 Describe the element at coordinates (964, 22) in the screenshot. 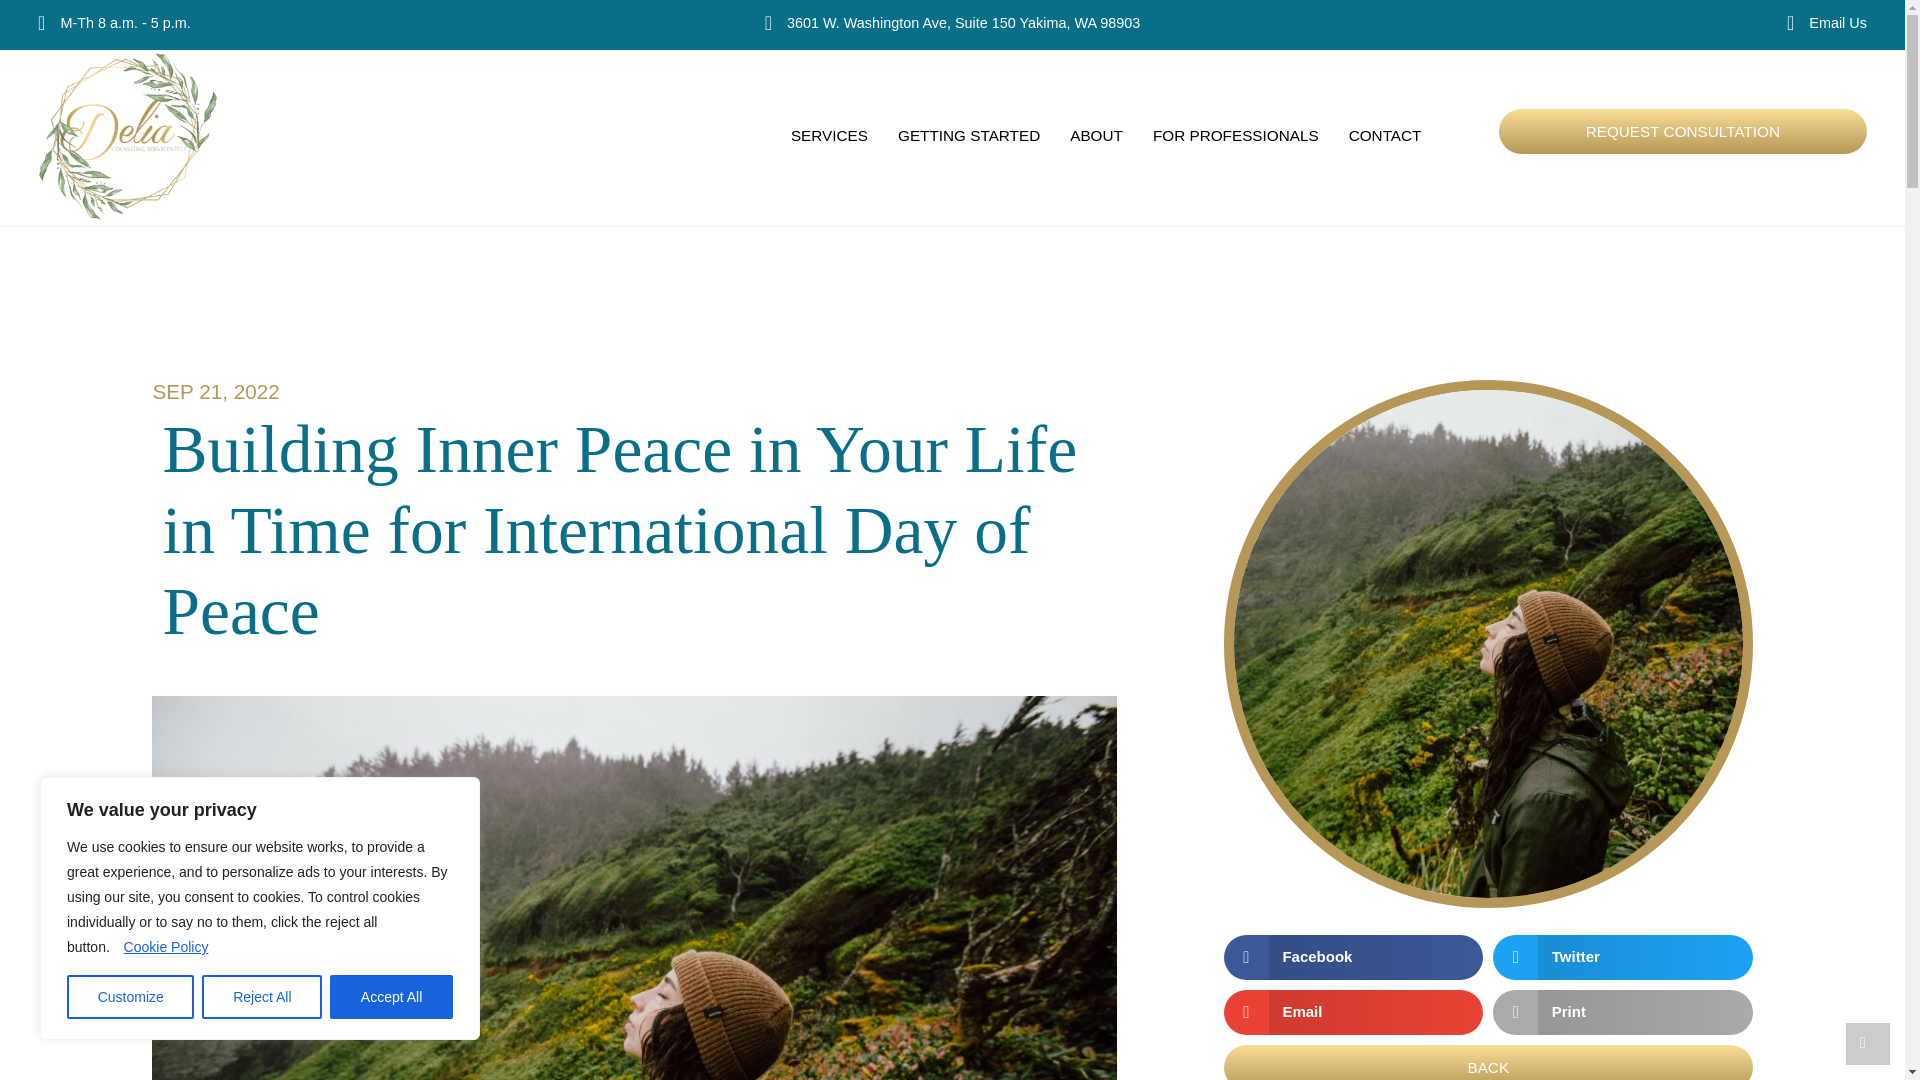

I see `3601 W. Washington Ave, Suite 150 Yakima, WA 98903` at that location.